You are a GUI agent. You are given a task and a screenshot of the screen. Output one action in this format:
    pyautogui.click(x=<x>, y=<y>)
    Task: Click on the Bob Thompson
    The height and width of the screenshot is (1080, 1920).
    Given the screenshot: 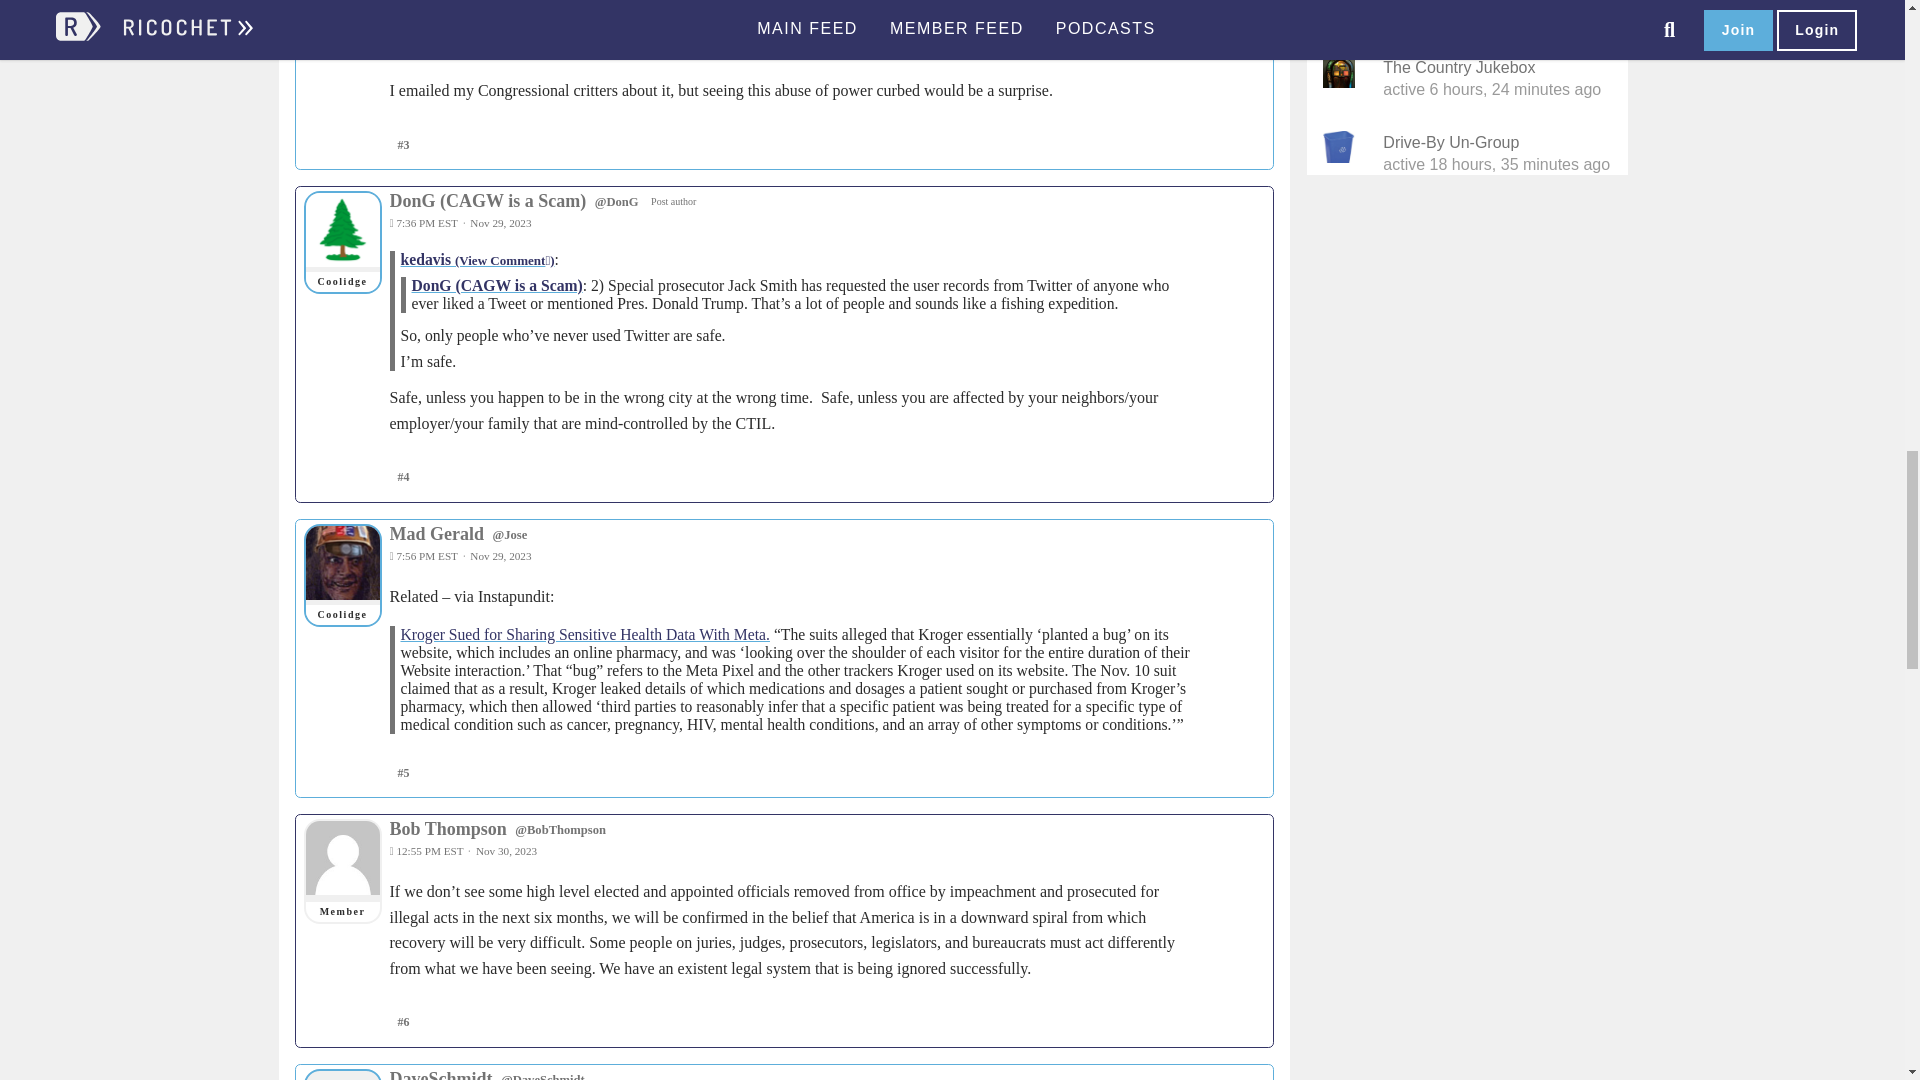 What is the action you would take?
    pyautogui.click(x=342, y=858)
    